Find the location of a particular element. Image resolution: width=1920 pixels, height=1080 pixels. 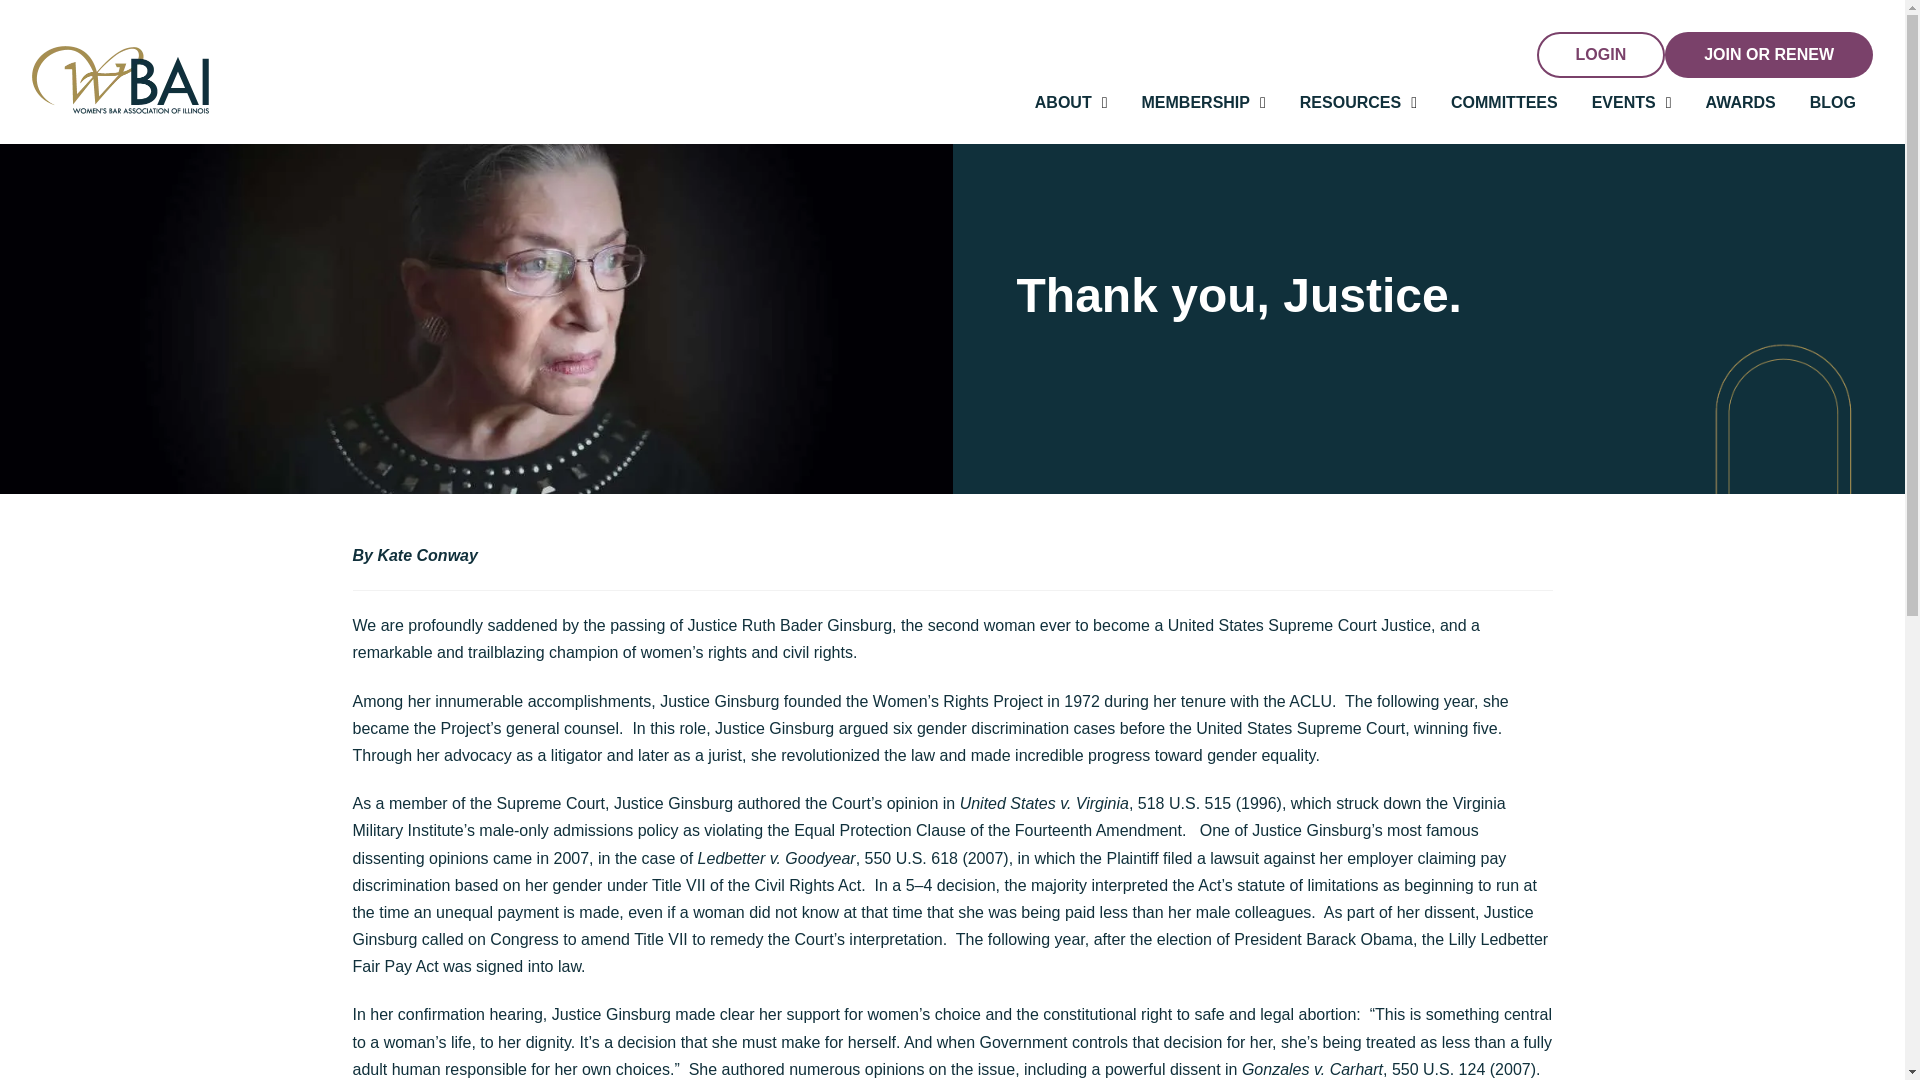

BLOG is located at coordinates (1833, 102).